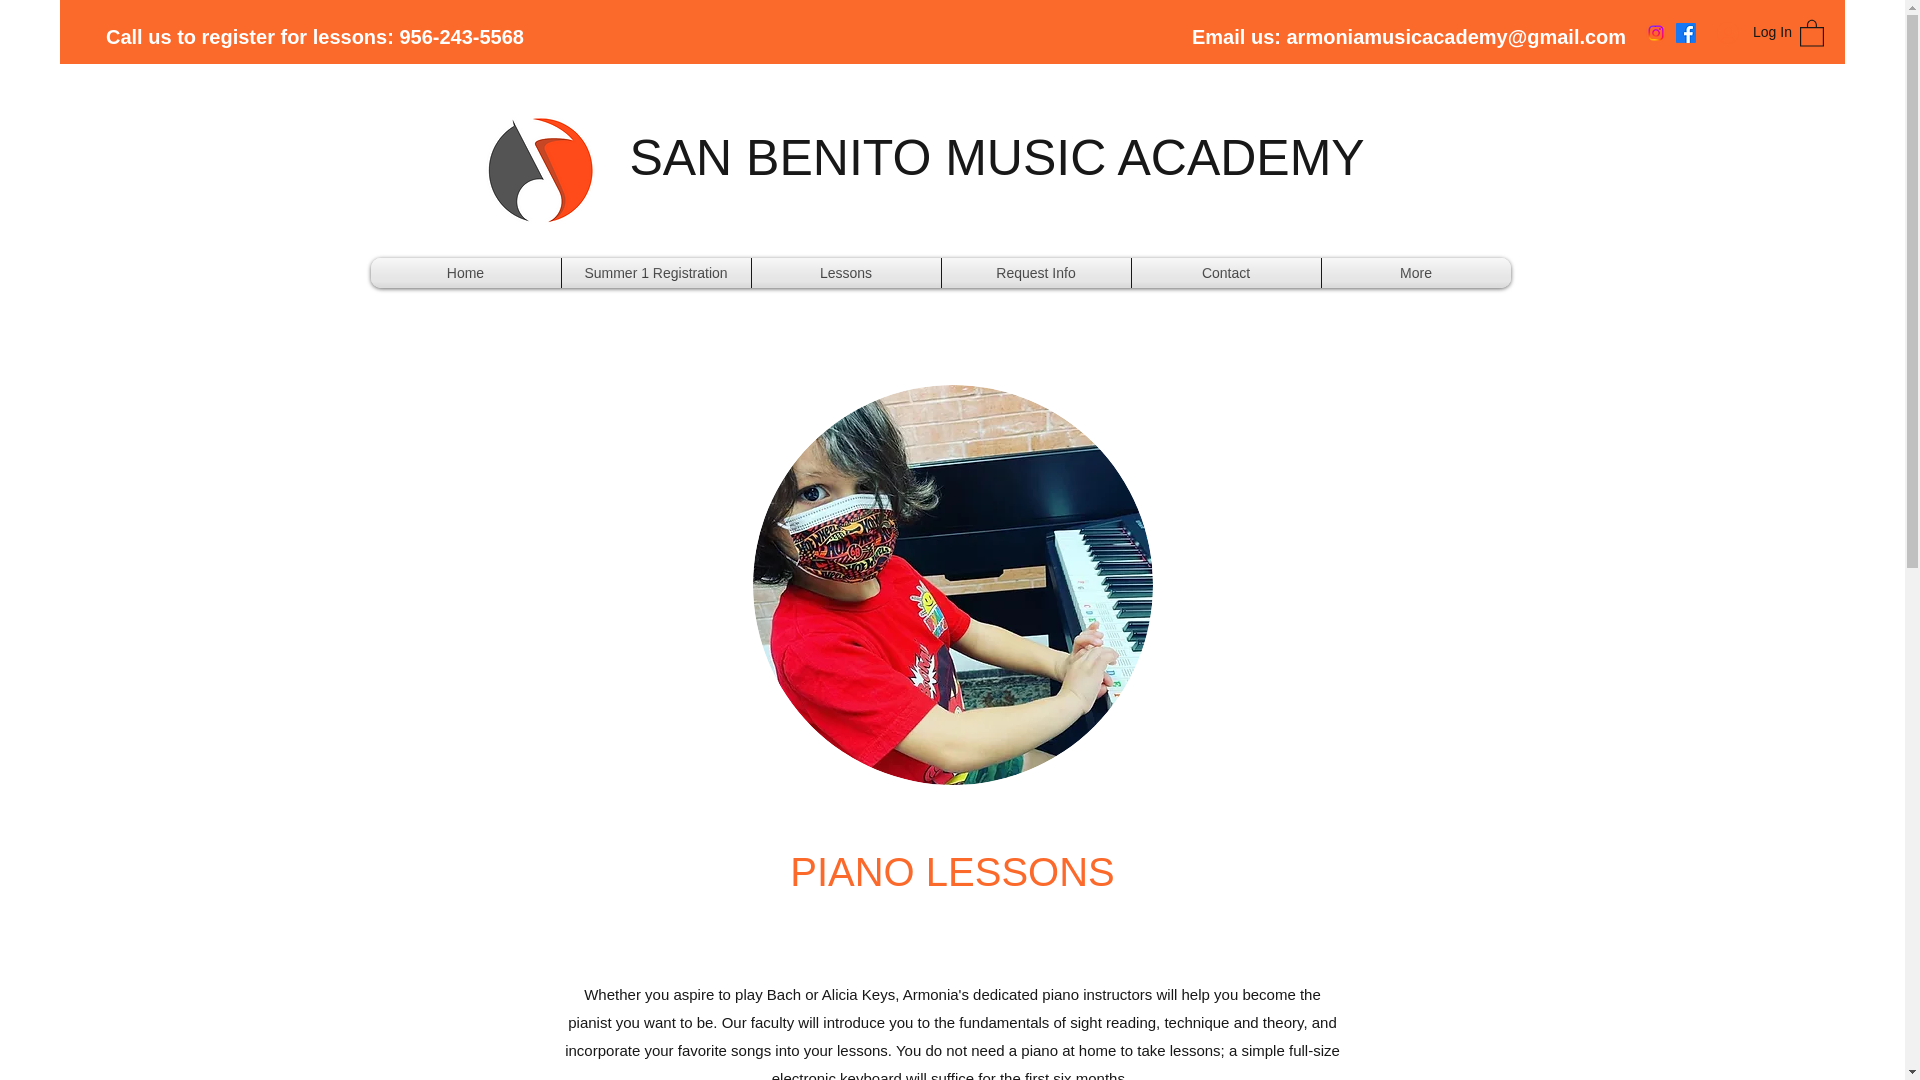 This screenshot has width=1920, height=1080. Describe the element at coordinates (1226, 273) in the screenshot. I see `Contact` at that location.